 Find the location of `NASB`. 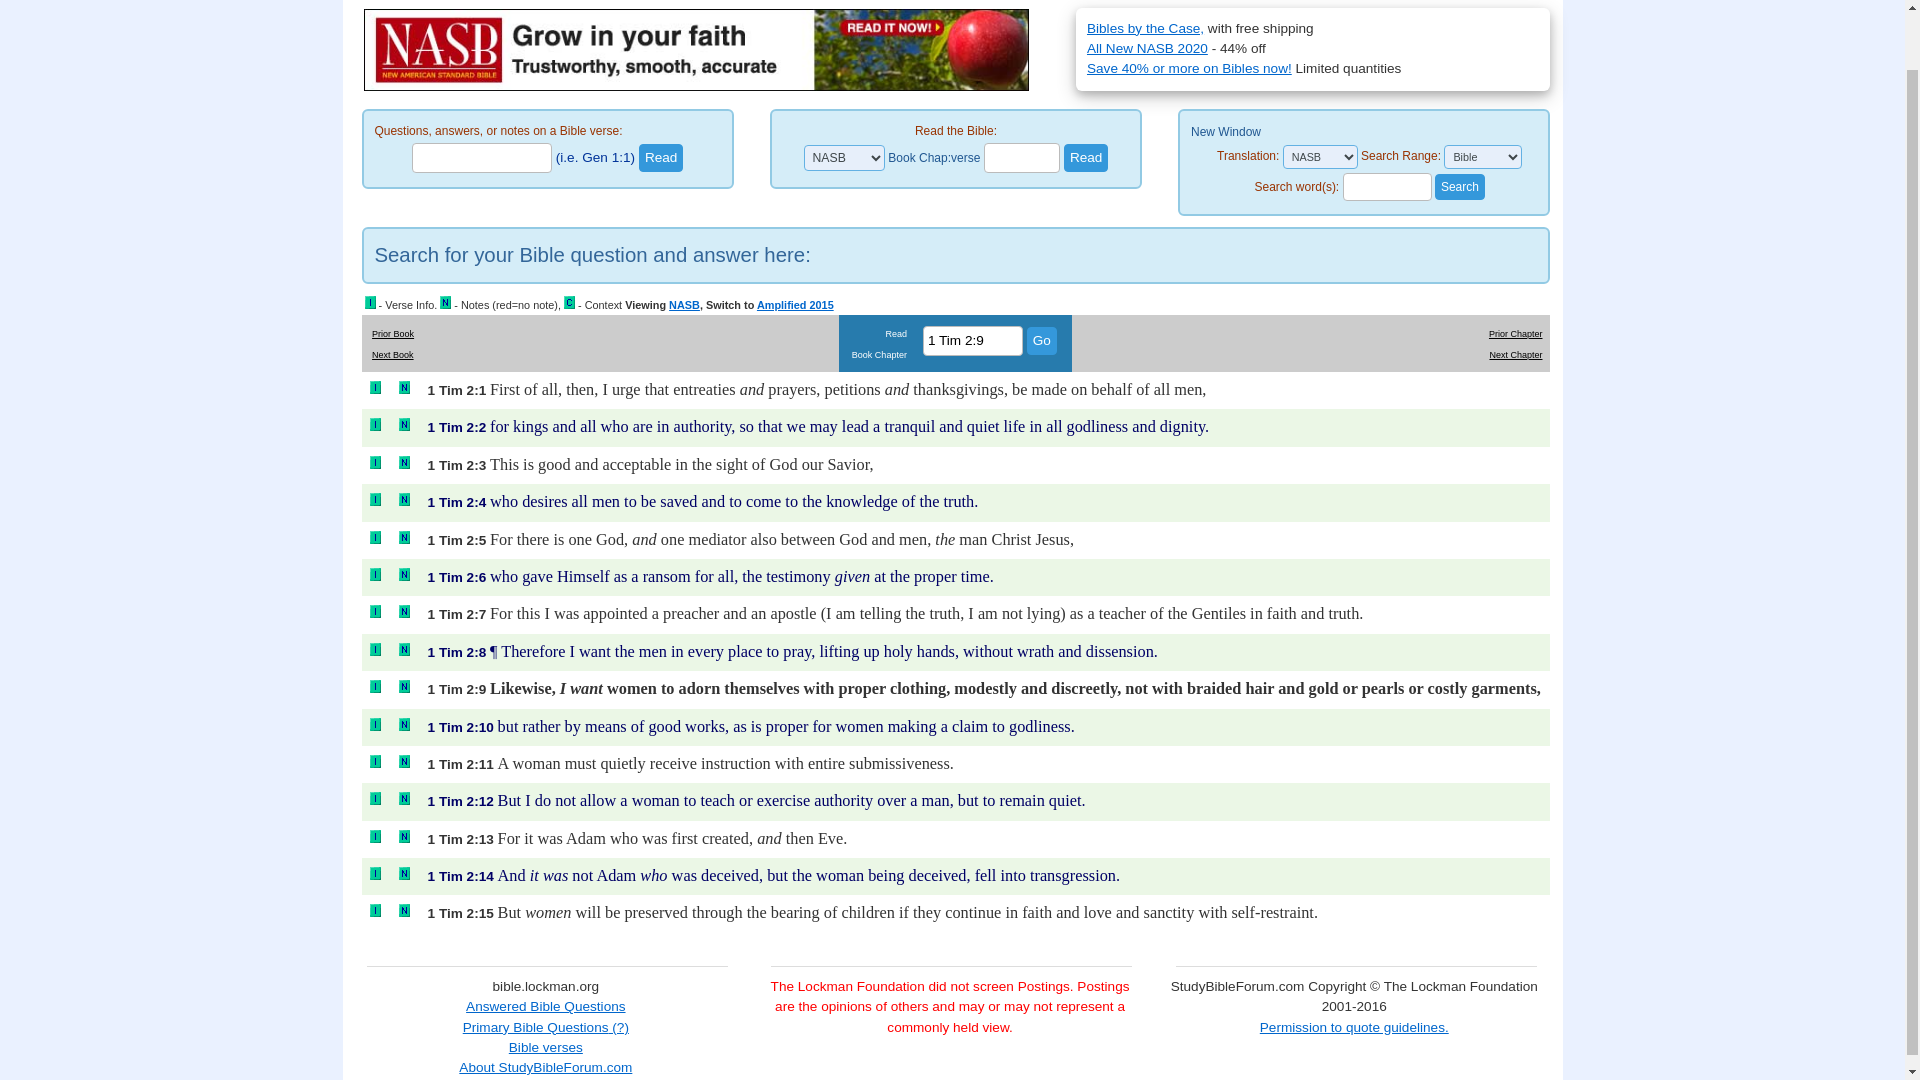

NASB is located at coordinates (684, 305).